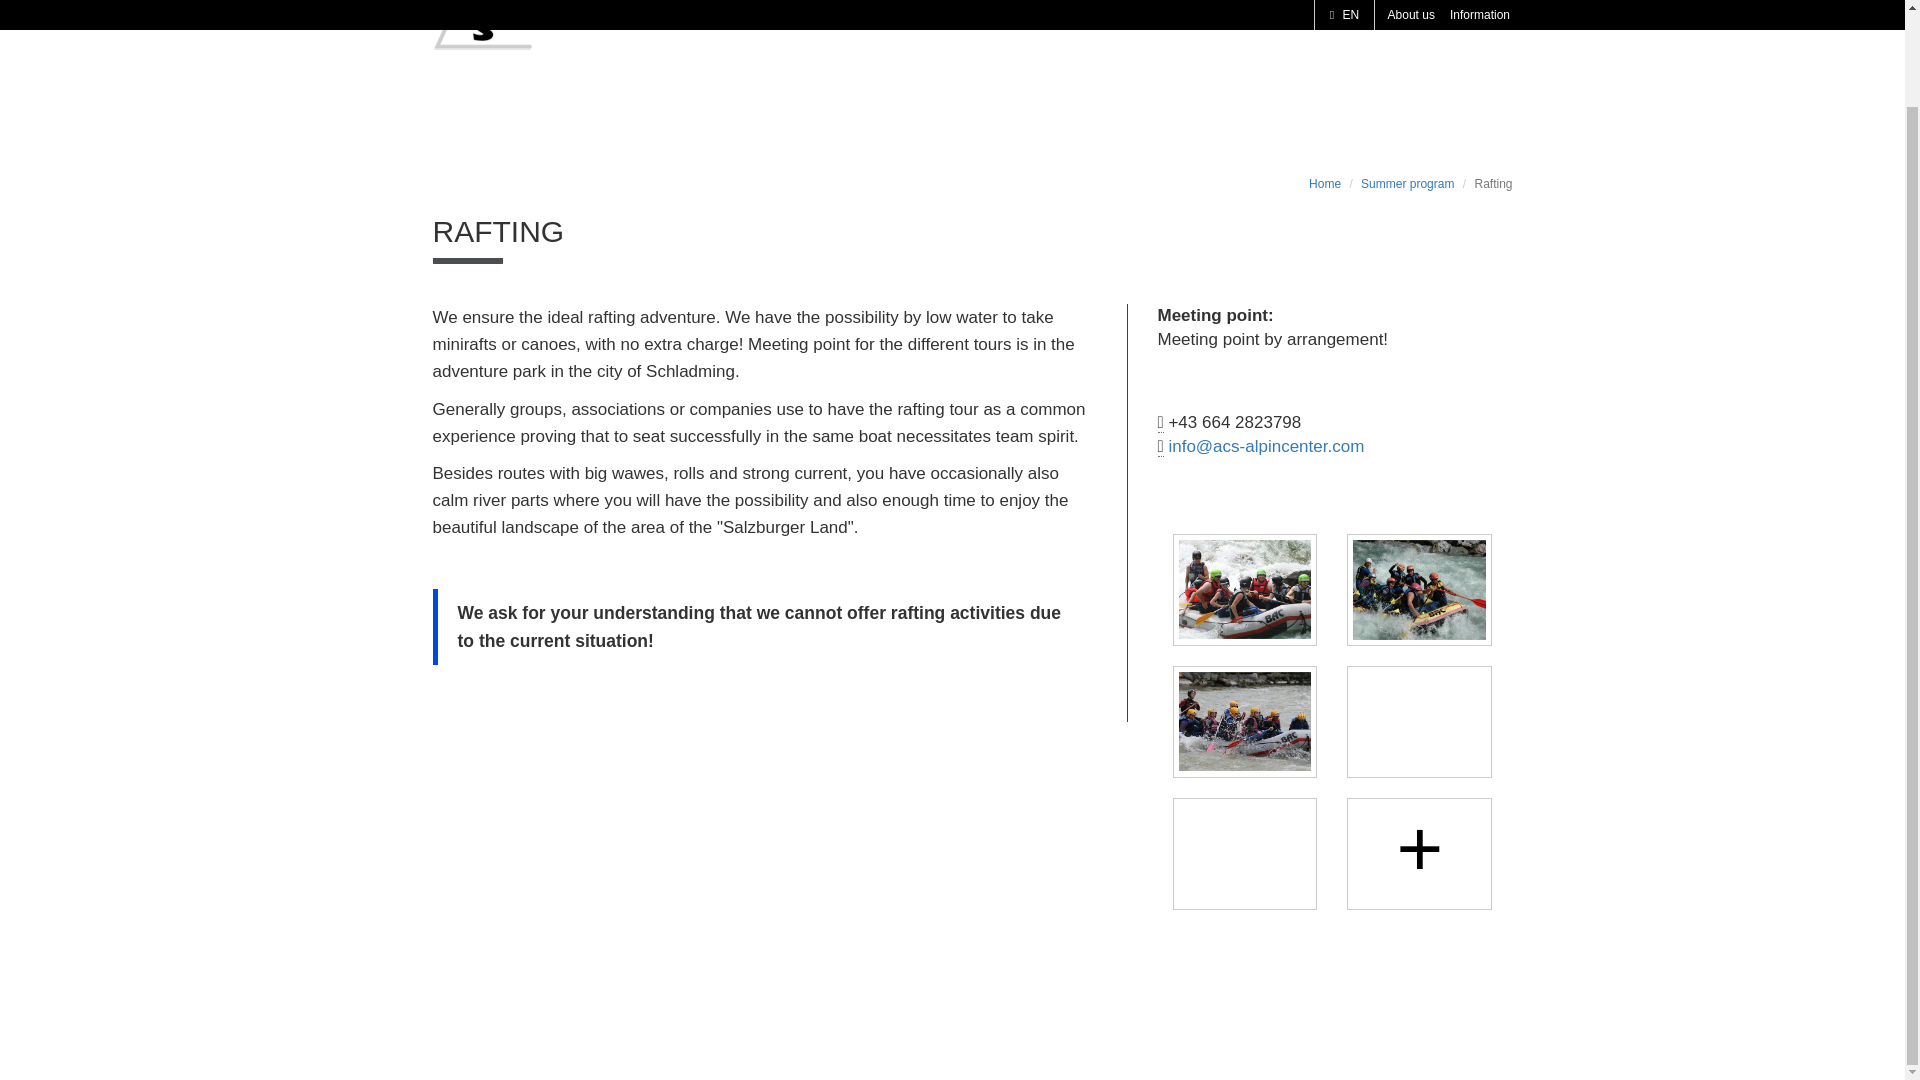 The height and width of the screenshot is (1080, 1920). What do you see at coordinates (814, 12) in the screenshot?
I see `HOME` at bounding box center [814, 12].